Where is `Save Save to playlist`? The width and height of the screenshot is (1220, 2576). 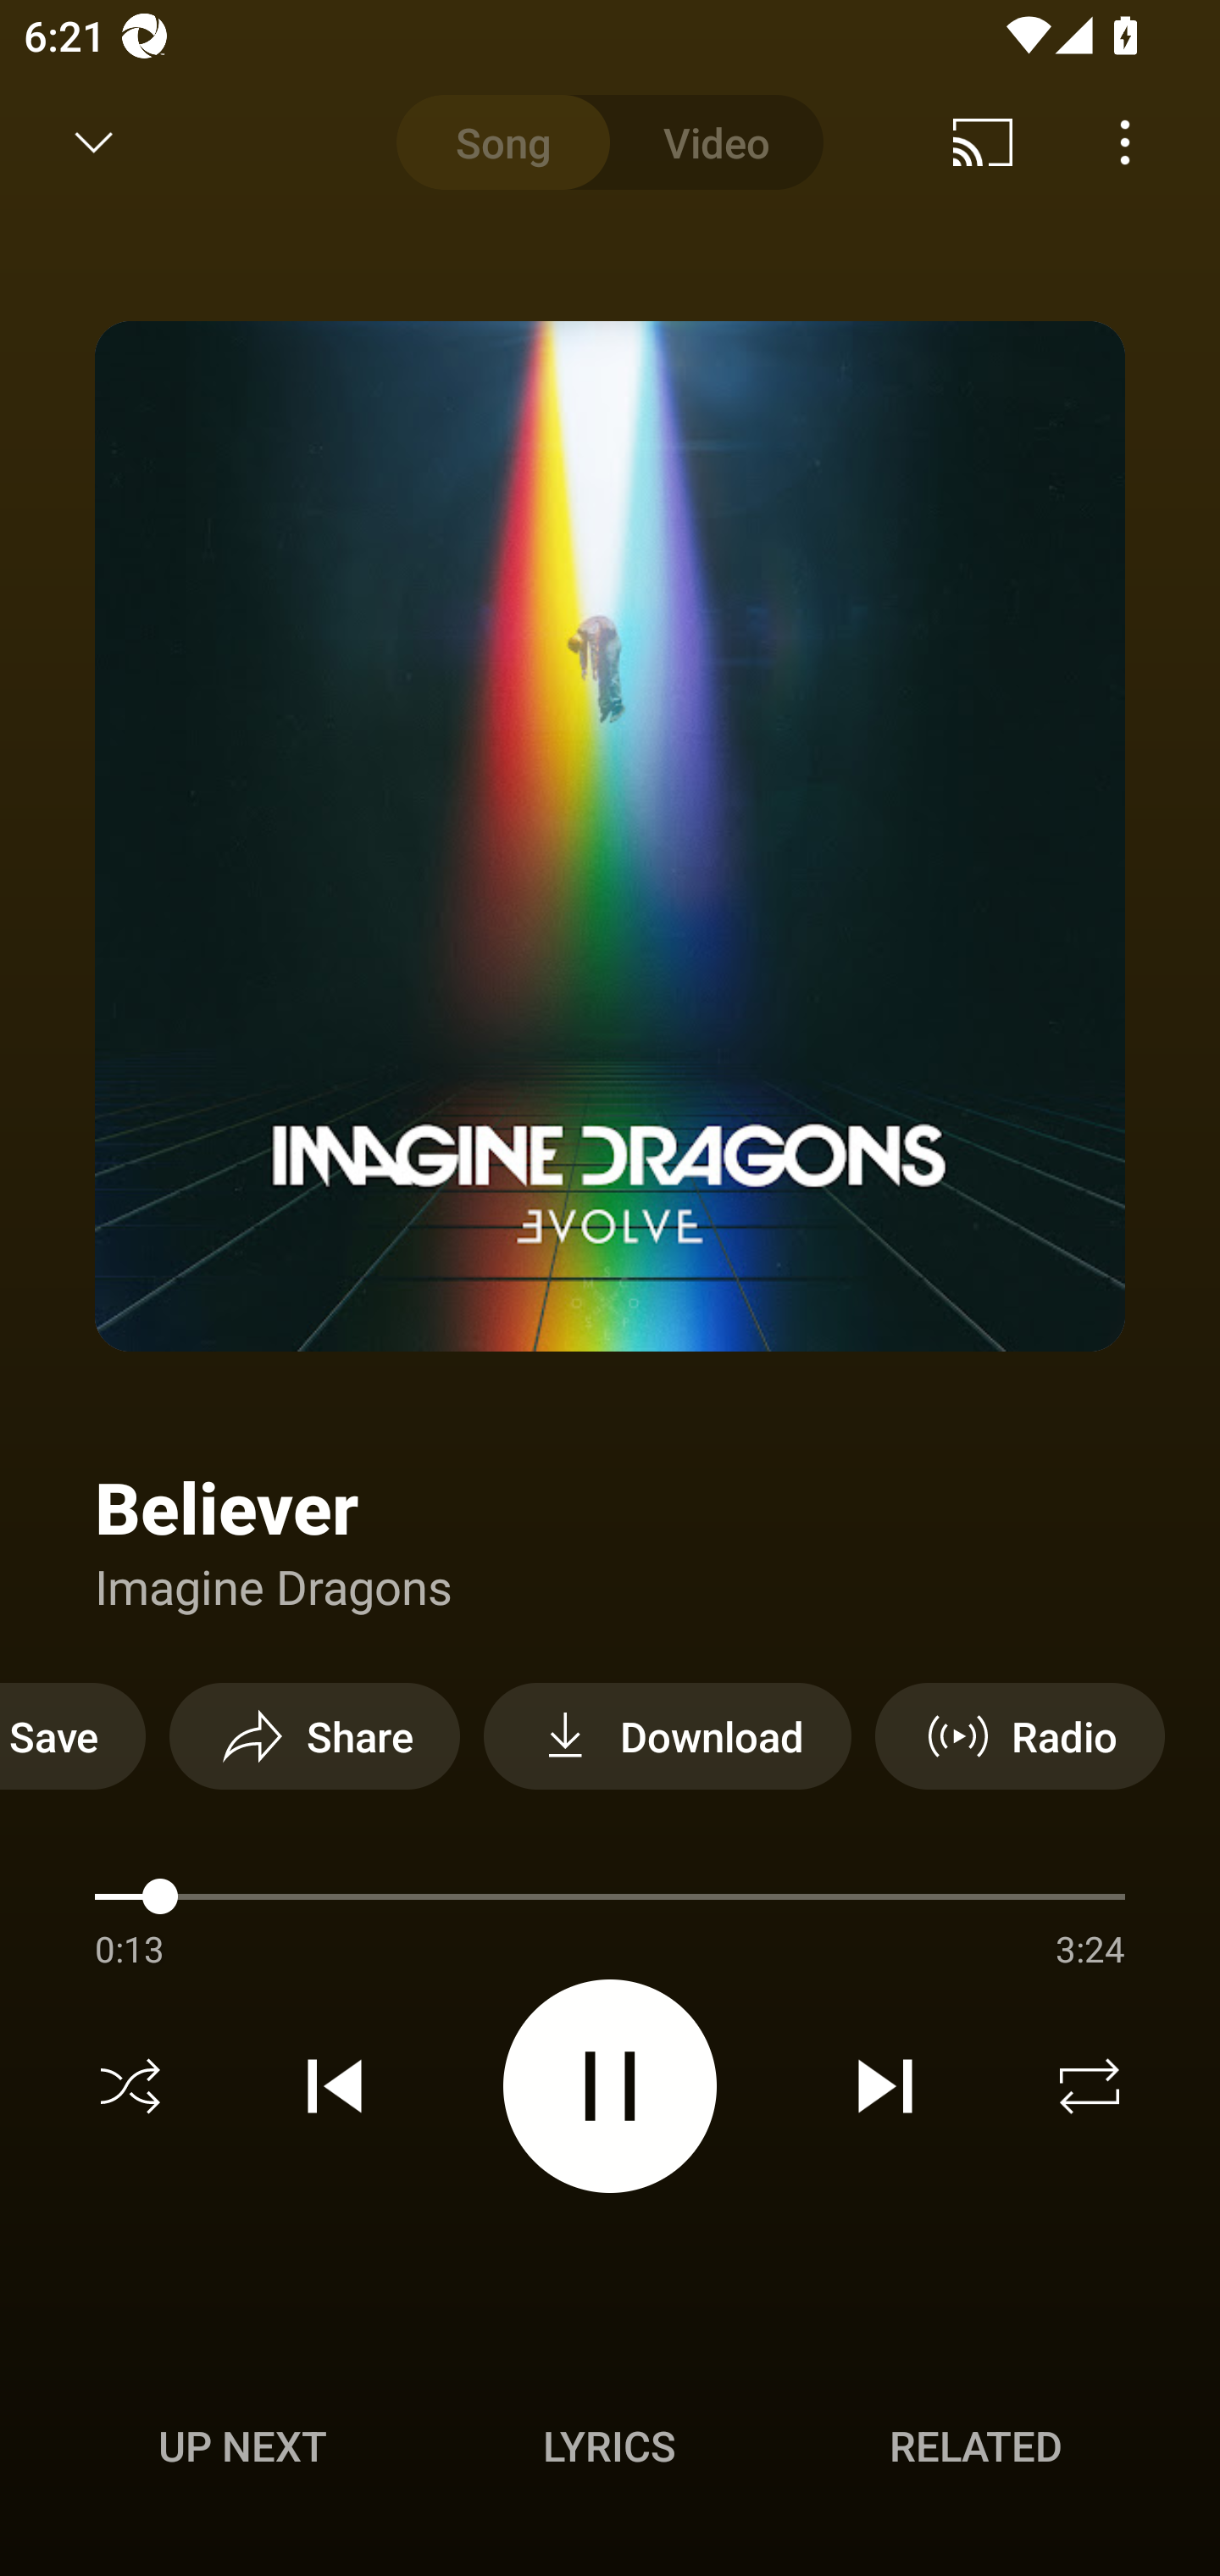
Save Save to playlist is located at coordinates (73, 1735).